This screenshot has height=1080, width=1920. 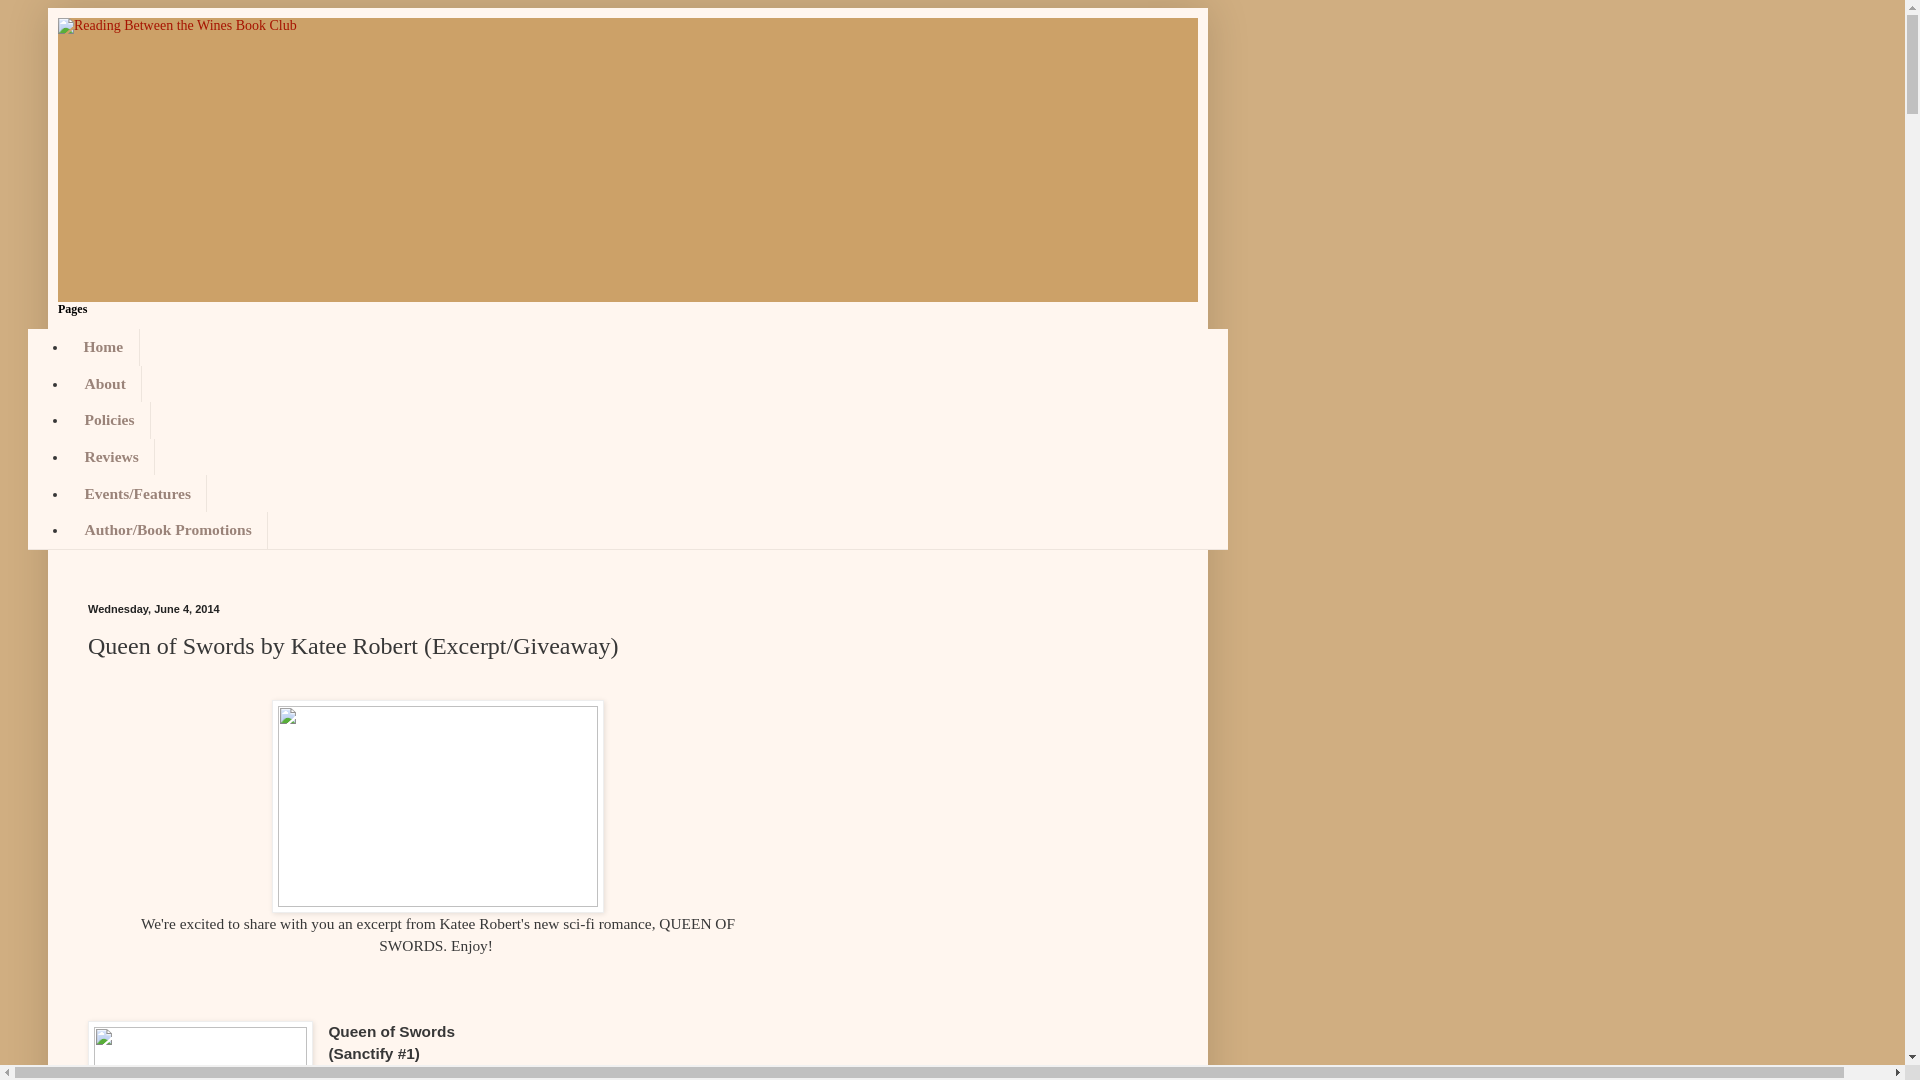 I want to click on Home, so click(x=104, y=348).